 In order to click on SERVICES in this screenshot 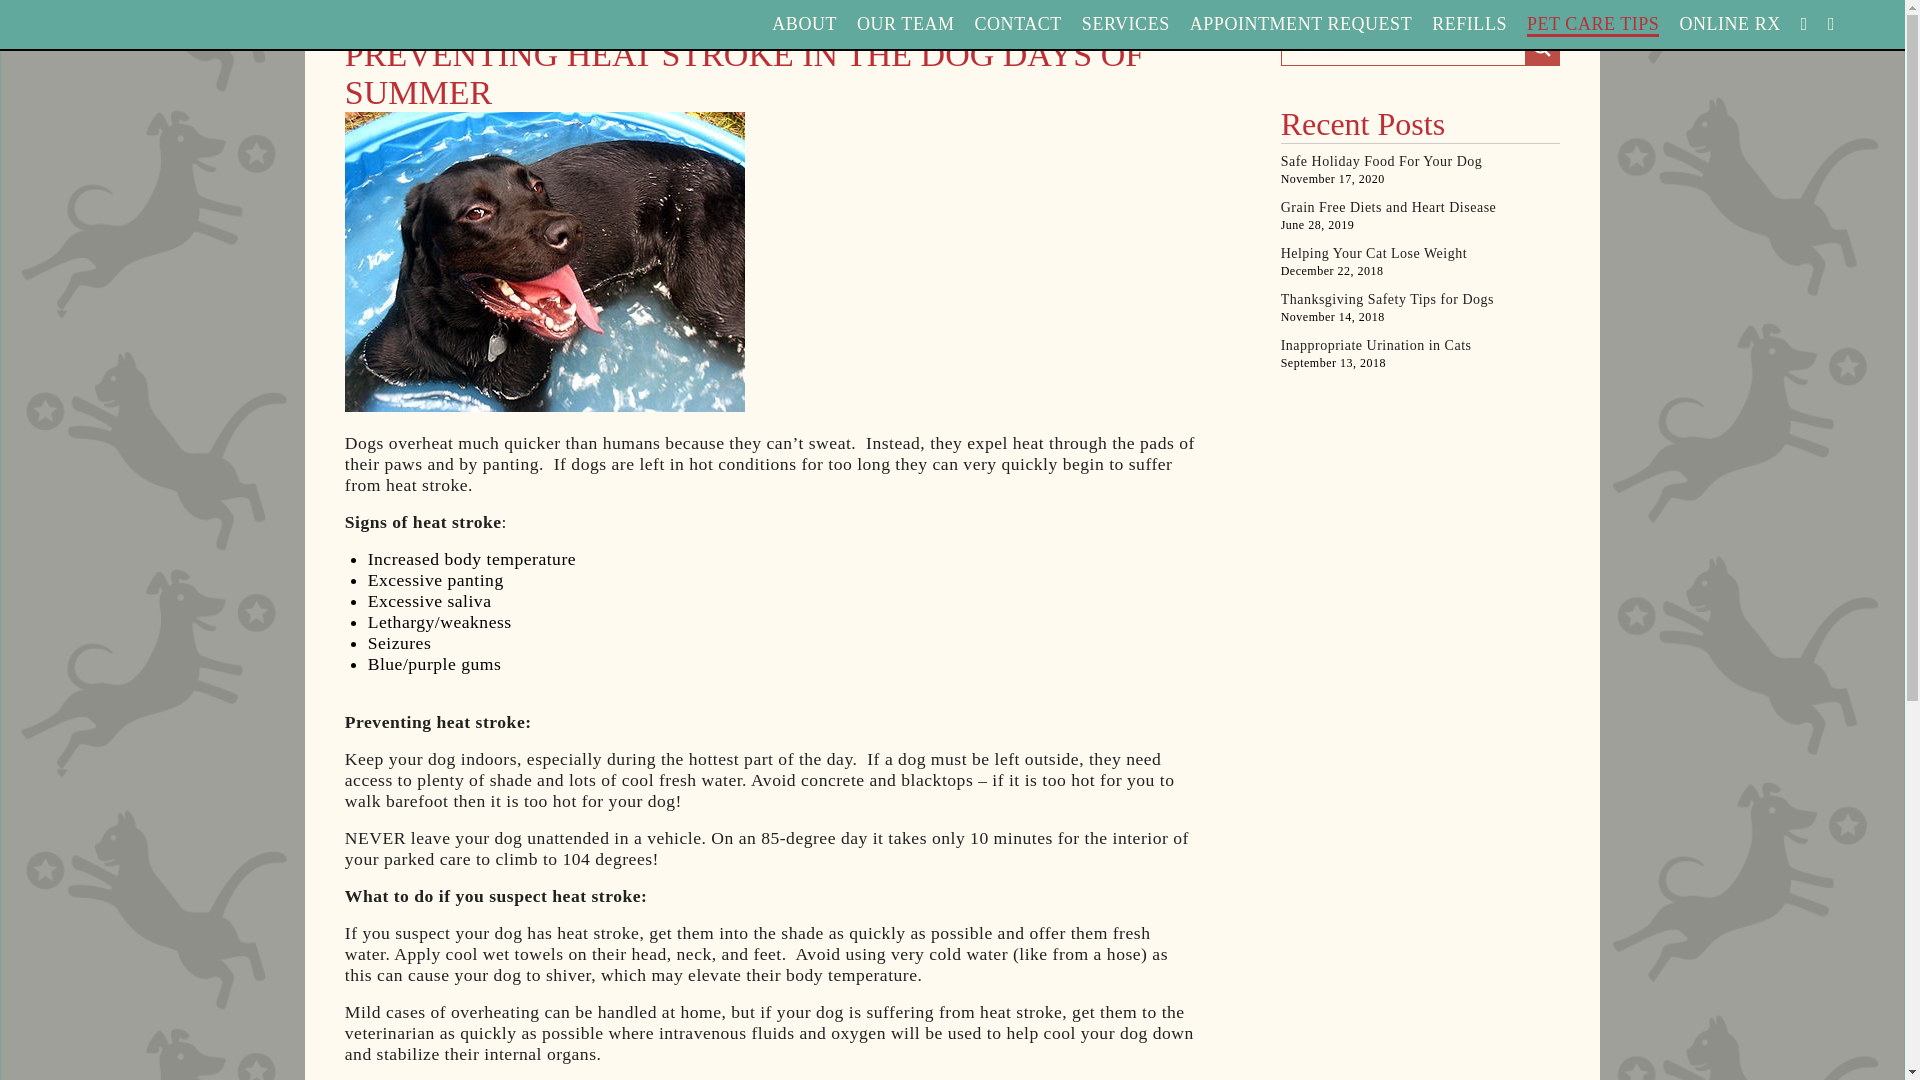, I will do `click(1126, 24)`.